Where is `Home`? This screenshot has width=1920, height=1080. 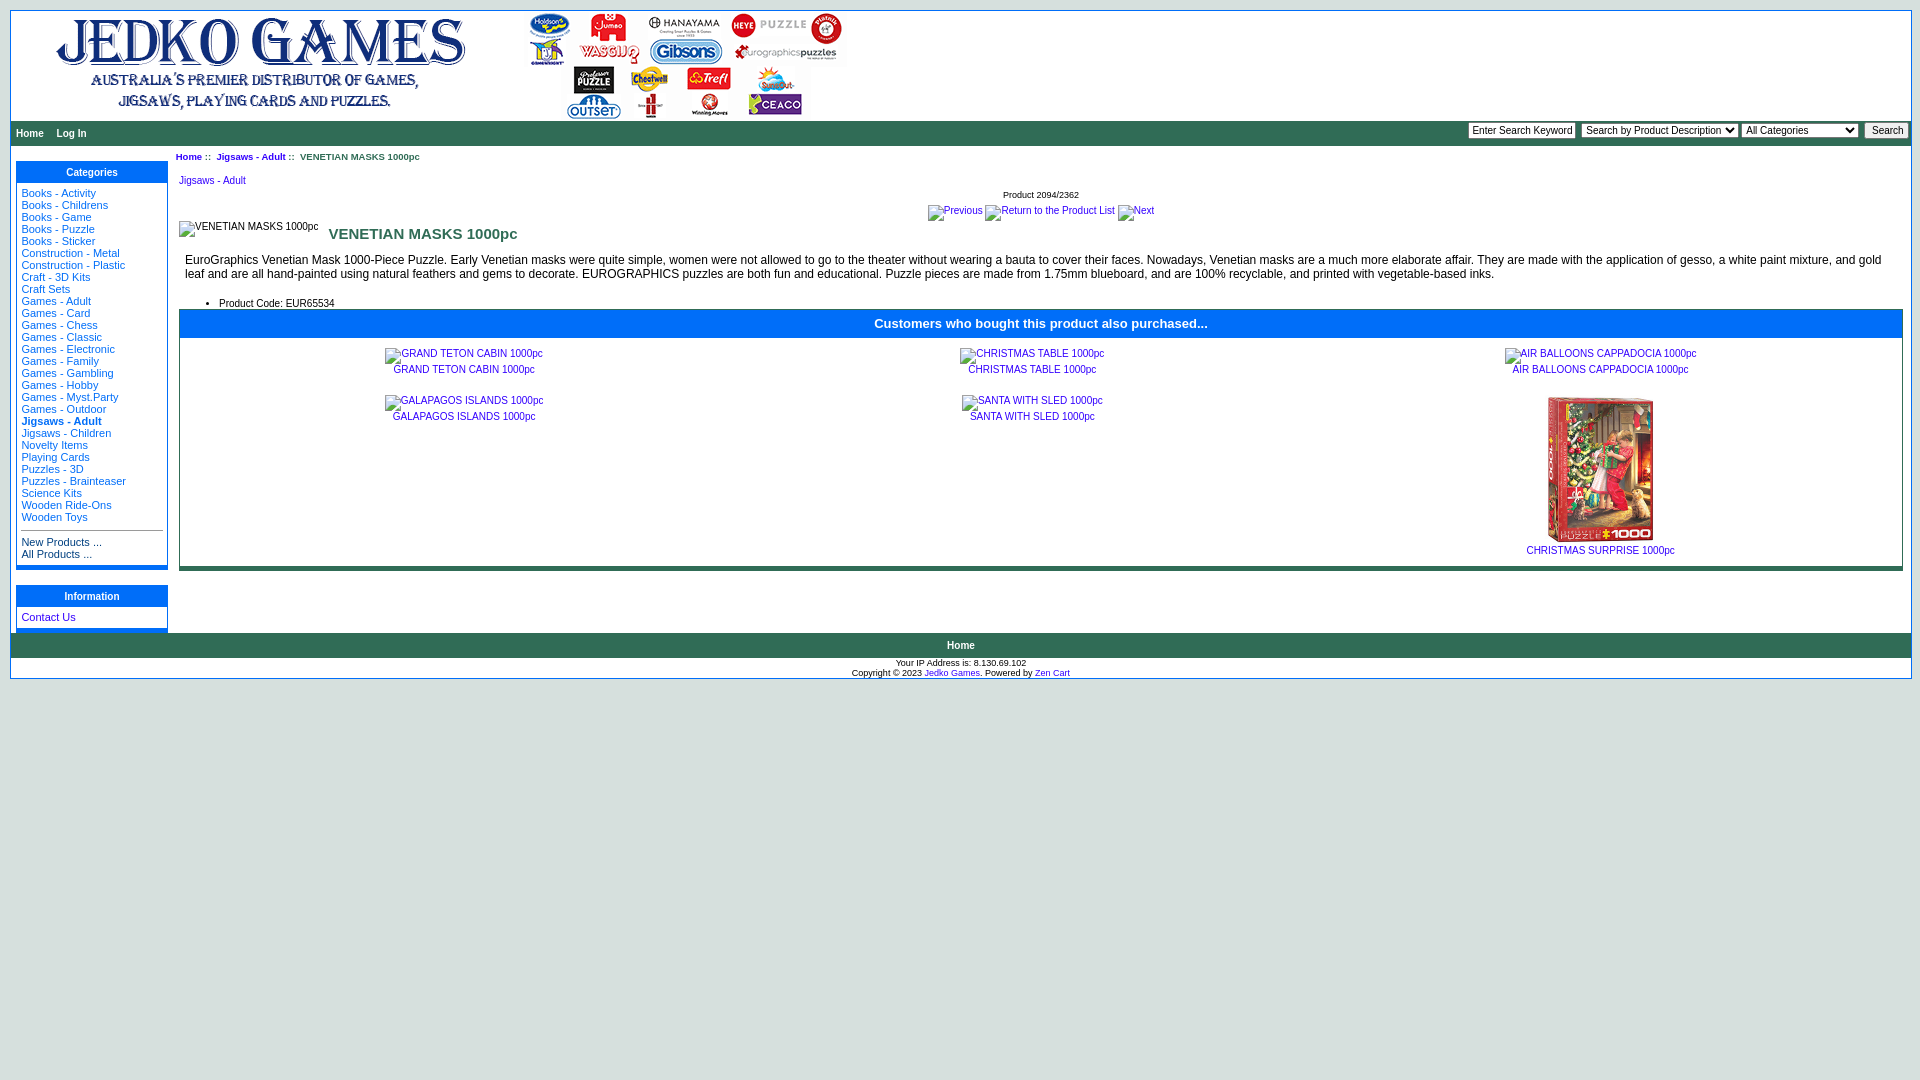 Home is located at coordinates (189, 156).